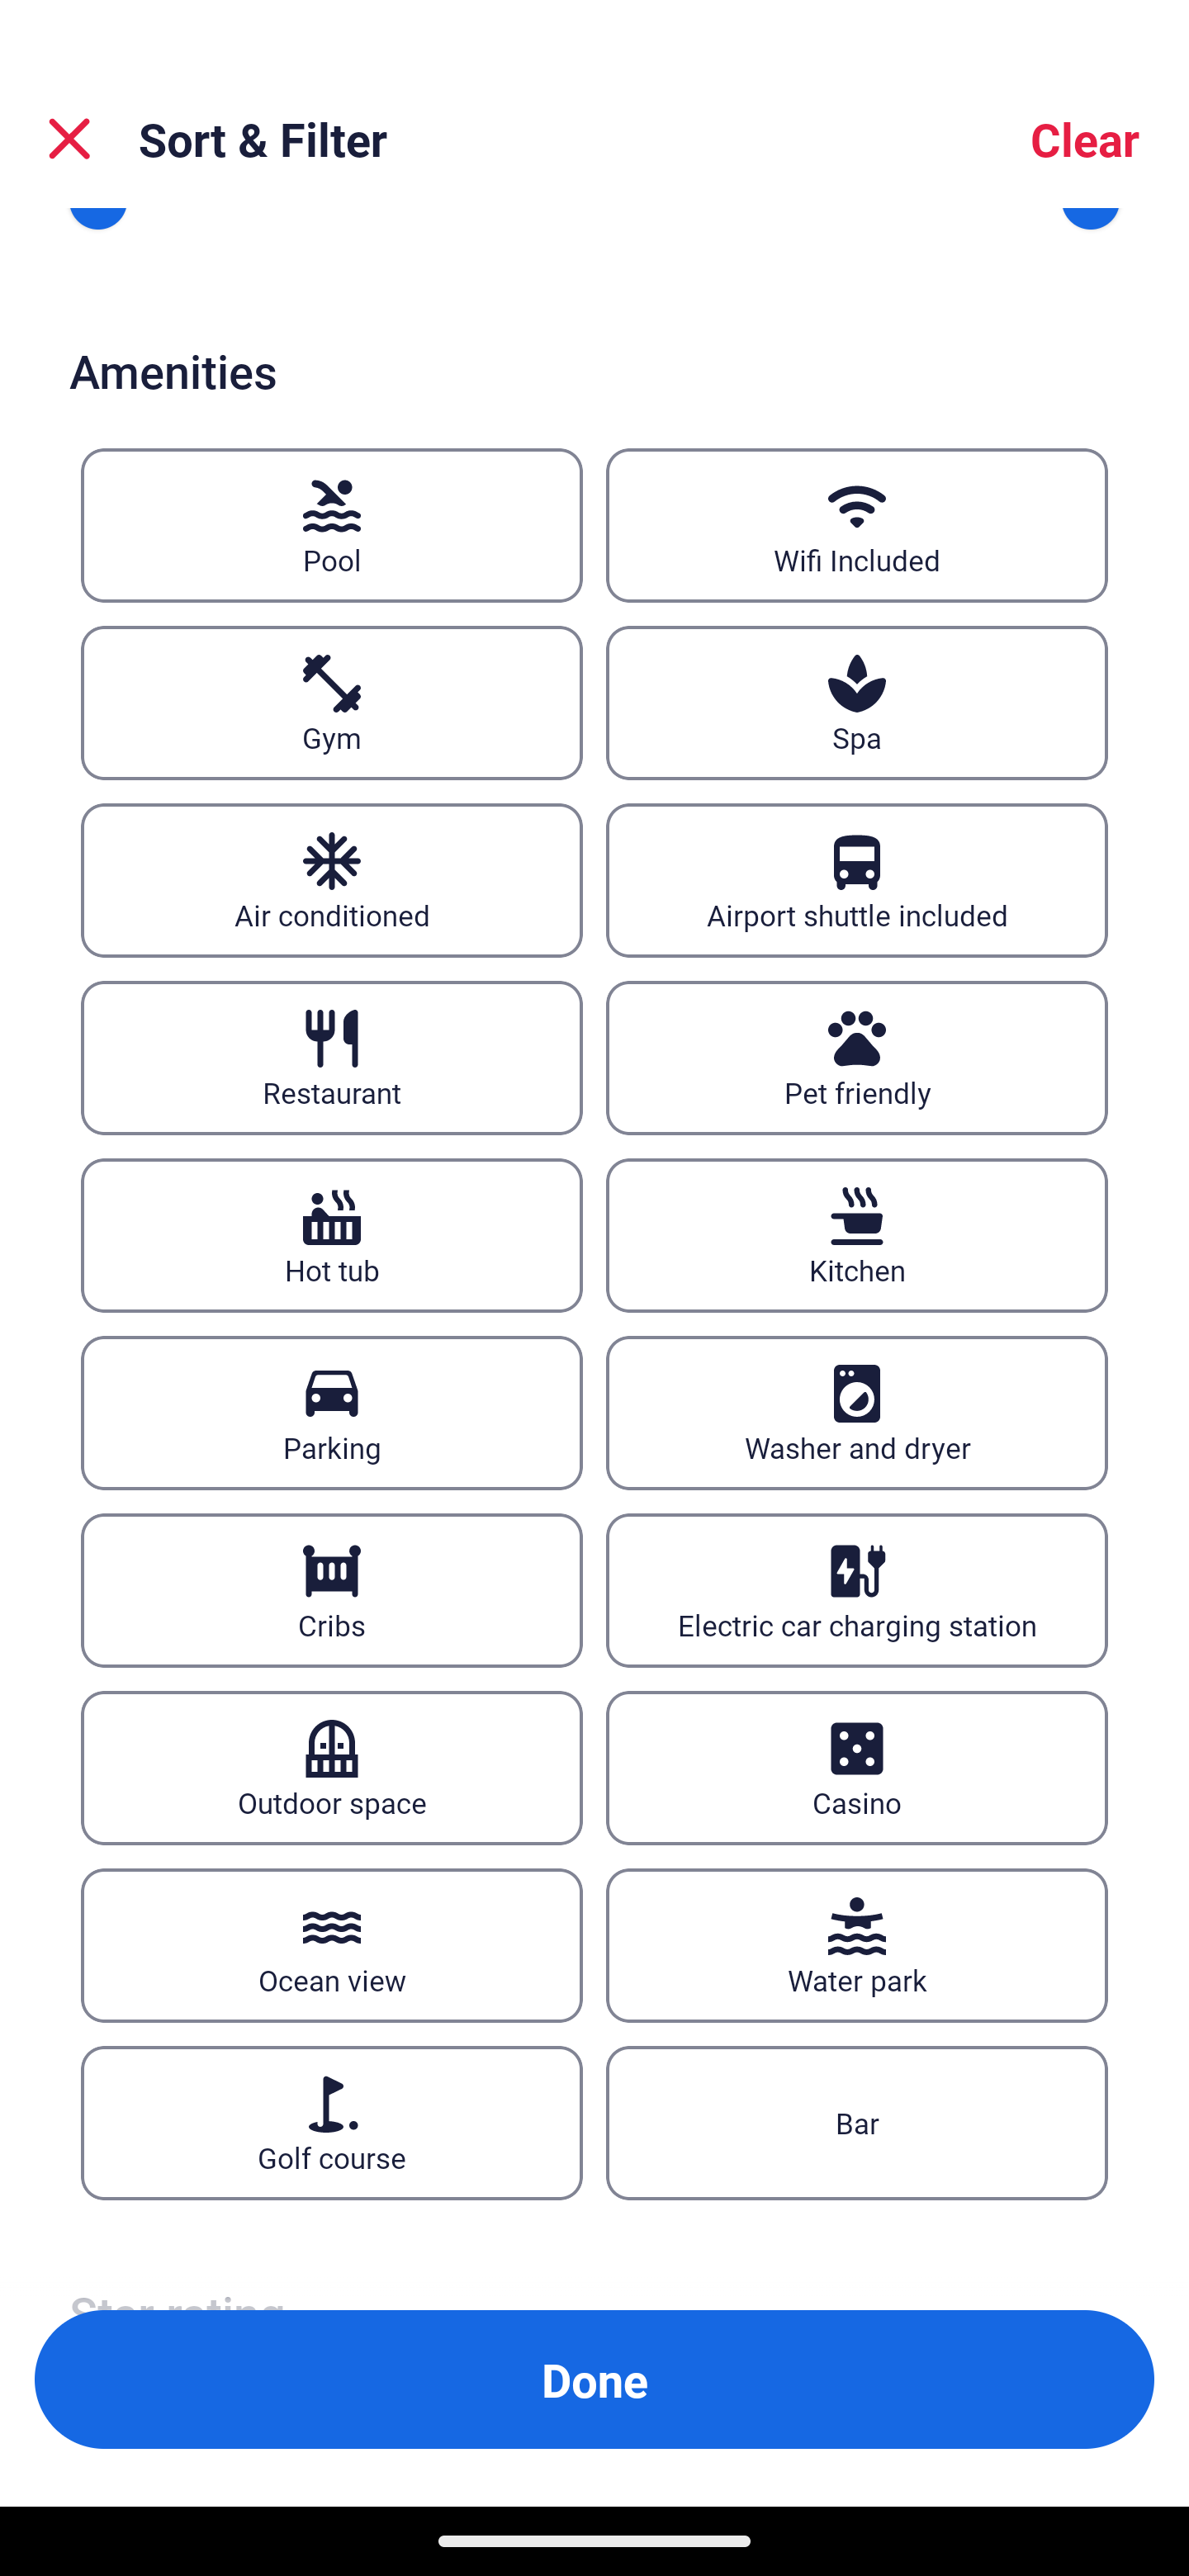  What do you see at coordinates (594, 2379) in the screenshot?
I see `Apply and close Sort and Filter Done` at bounding box center [594, 2379].